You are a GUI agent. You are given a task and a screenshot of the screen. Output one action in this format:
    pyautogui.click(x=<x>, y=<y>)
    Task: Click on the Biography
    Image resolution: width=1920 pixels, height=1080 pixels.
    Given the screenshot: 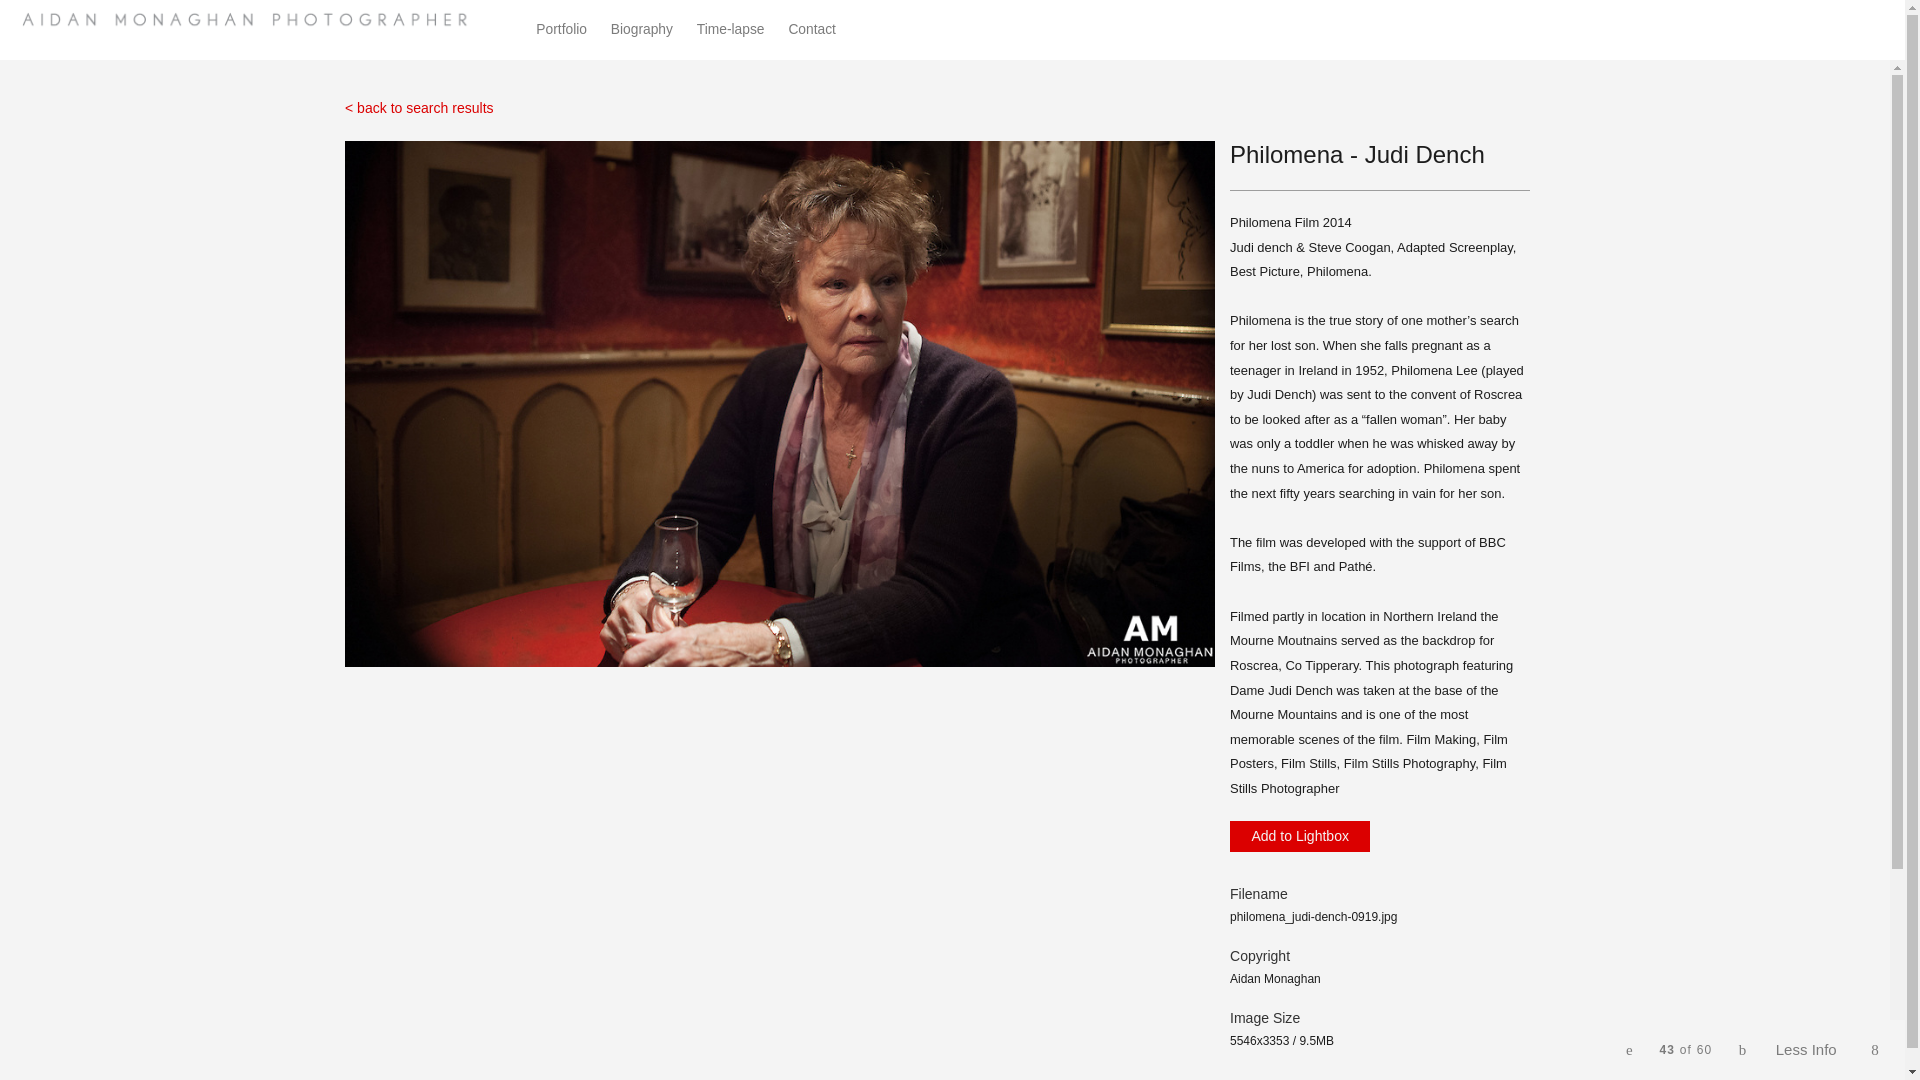 What is the action you would take?
    pyautogui.click(x=642, y=28)
    